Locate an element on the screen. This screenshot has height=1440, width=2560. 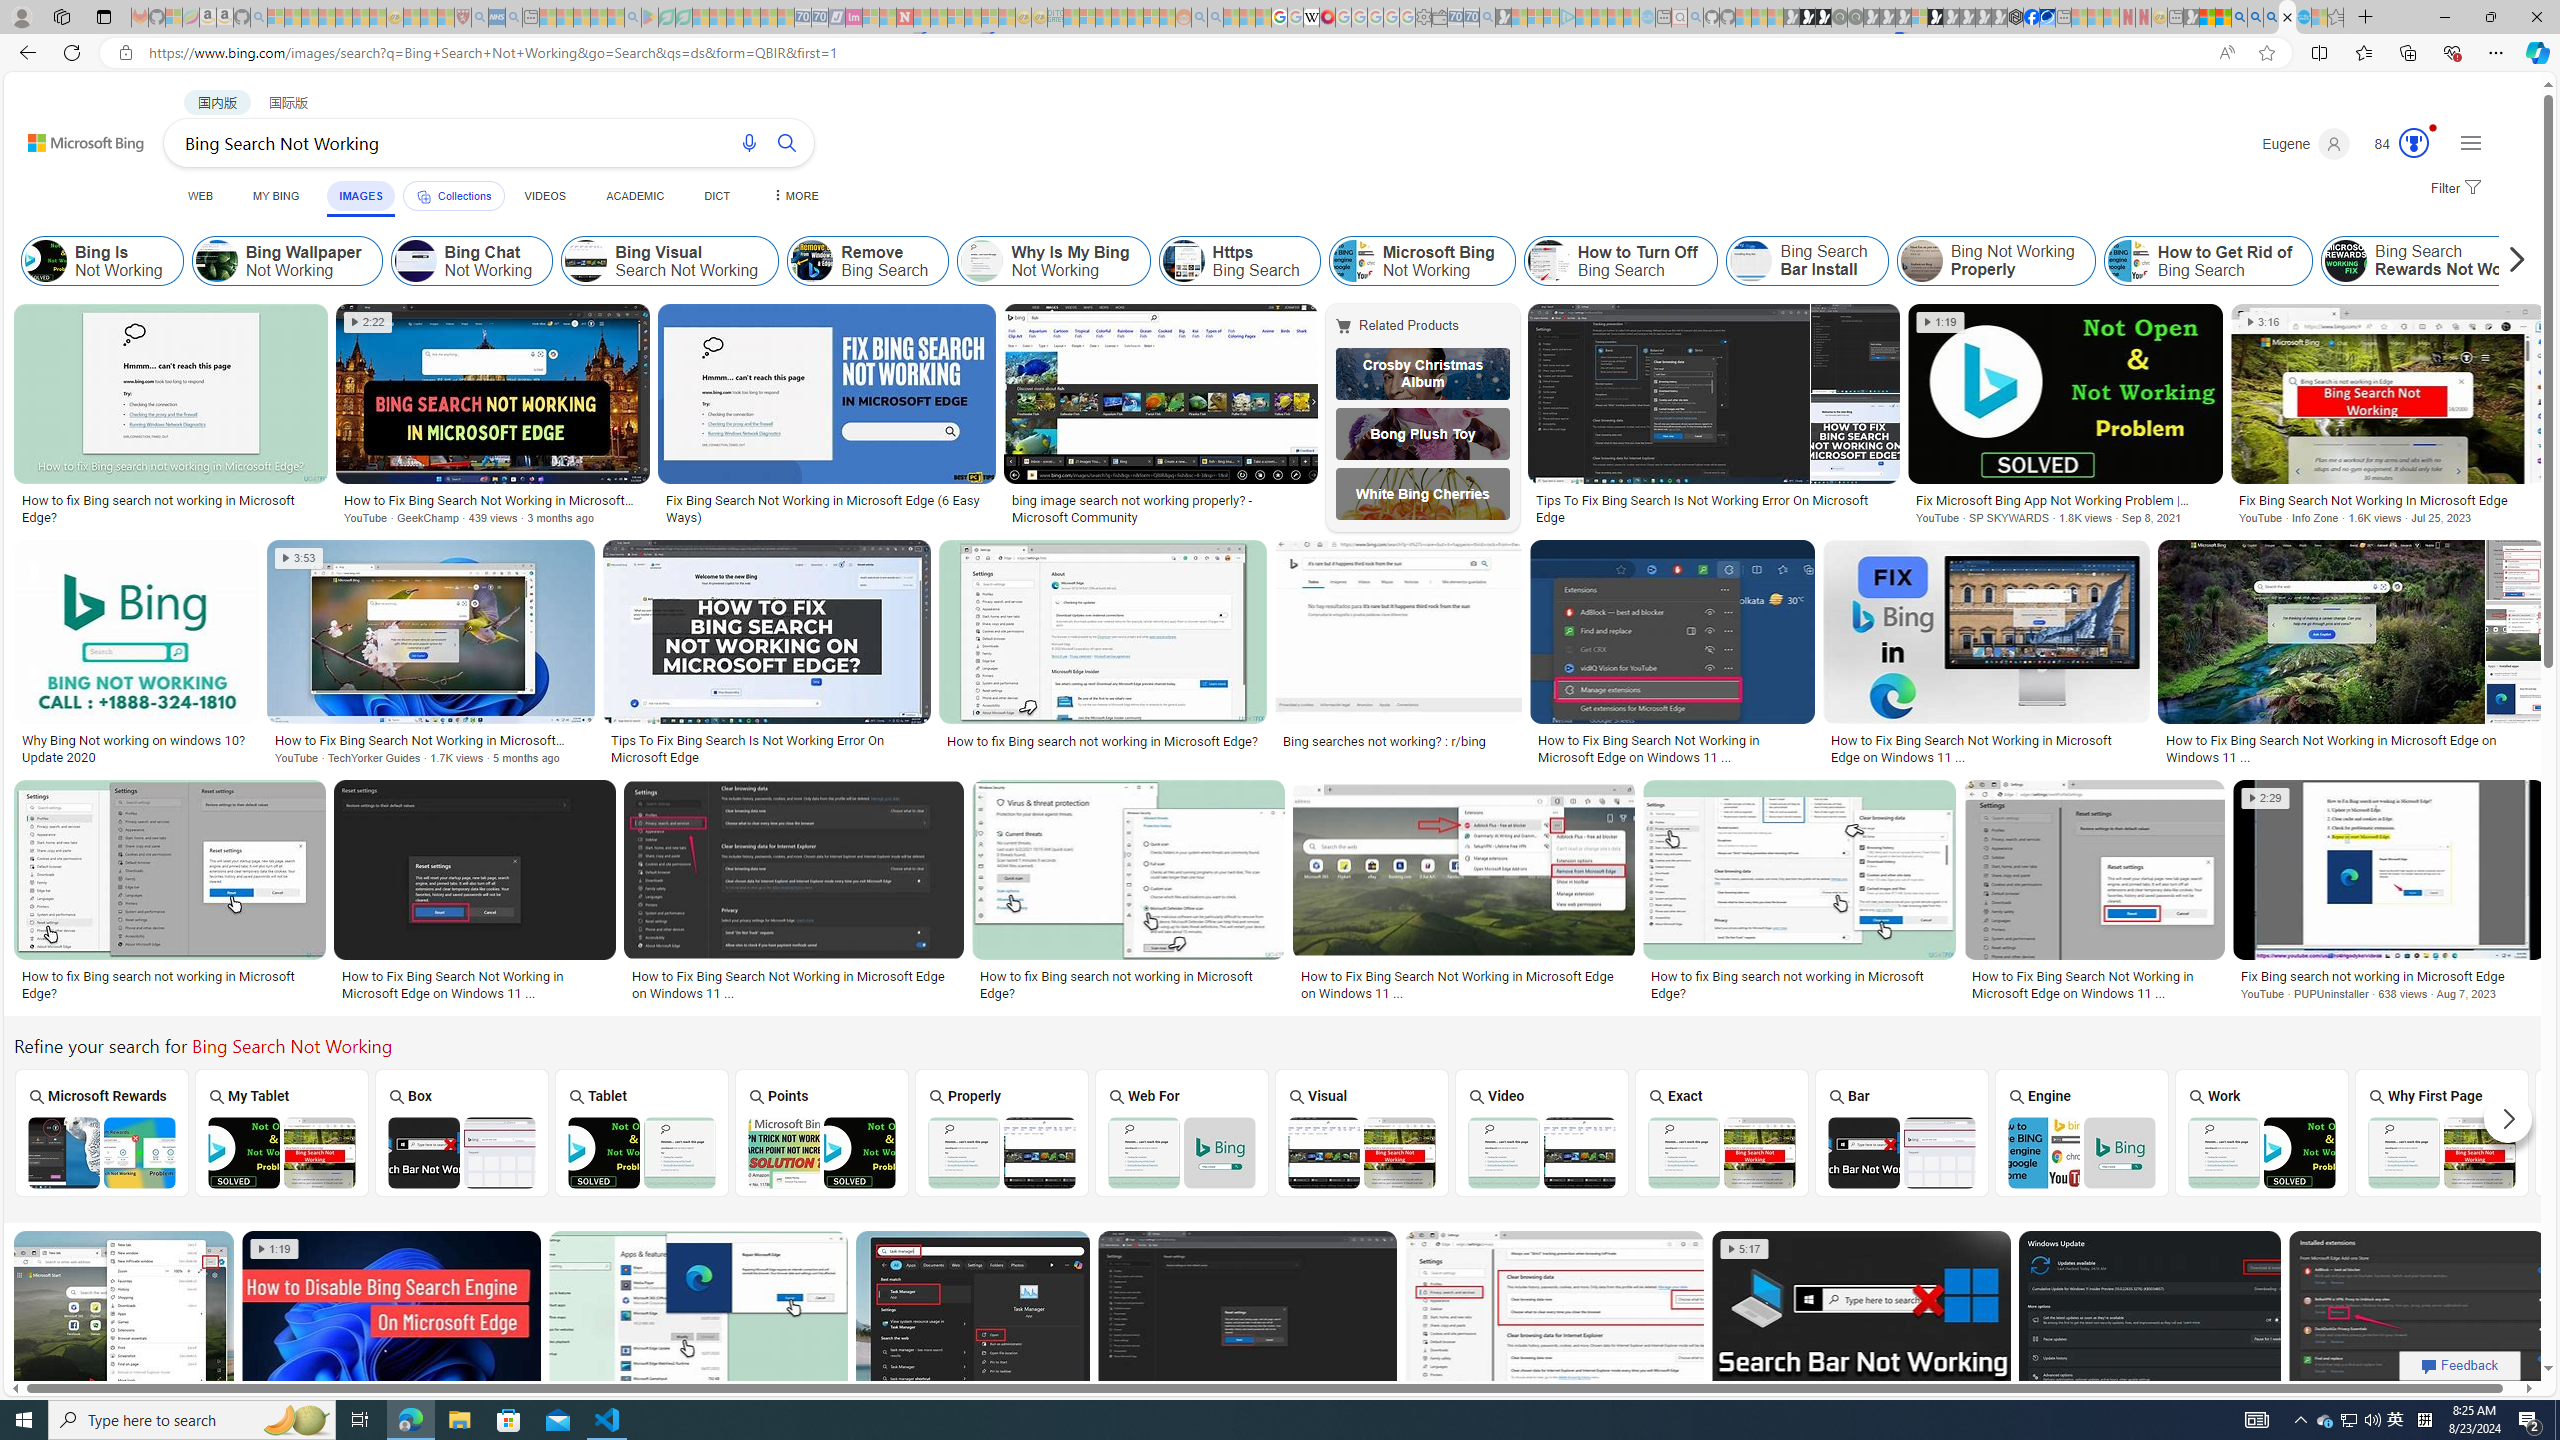
Video is located at coordinates (1542, 1132).